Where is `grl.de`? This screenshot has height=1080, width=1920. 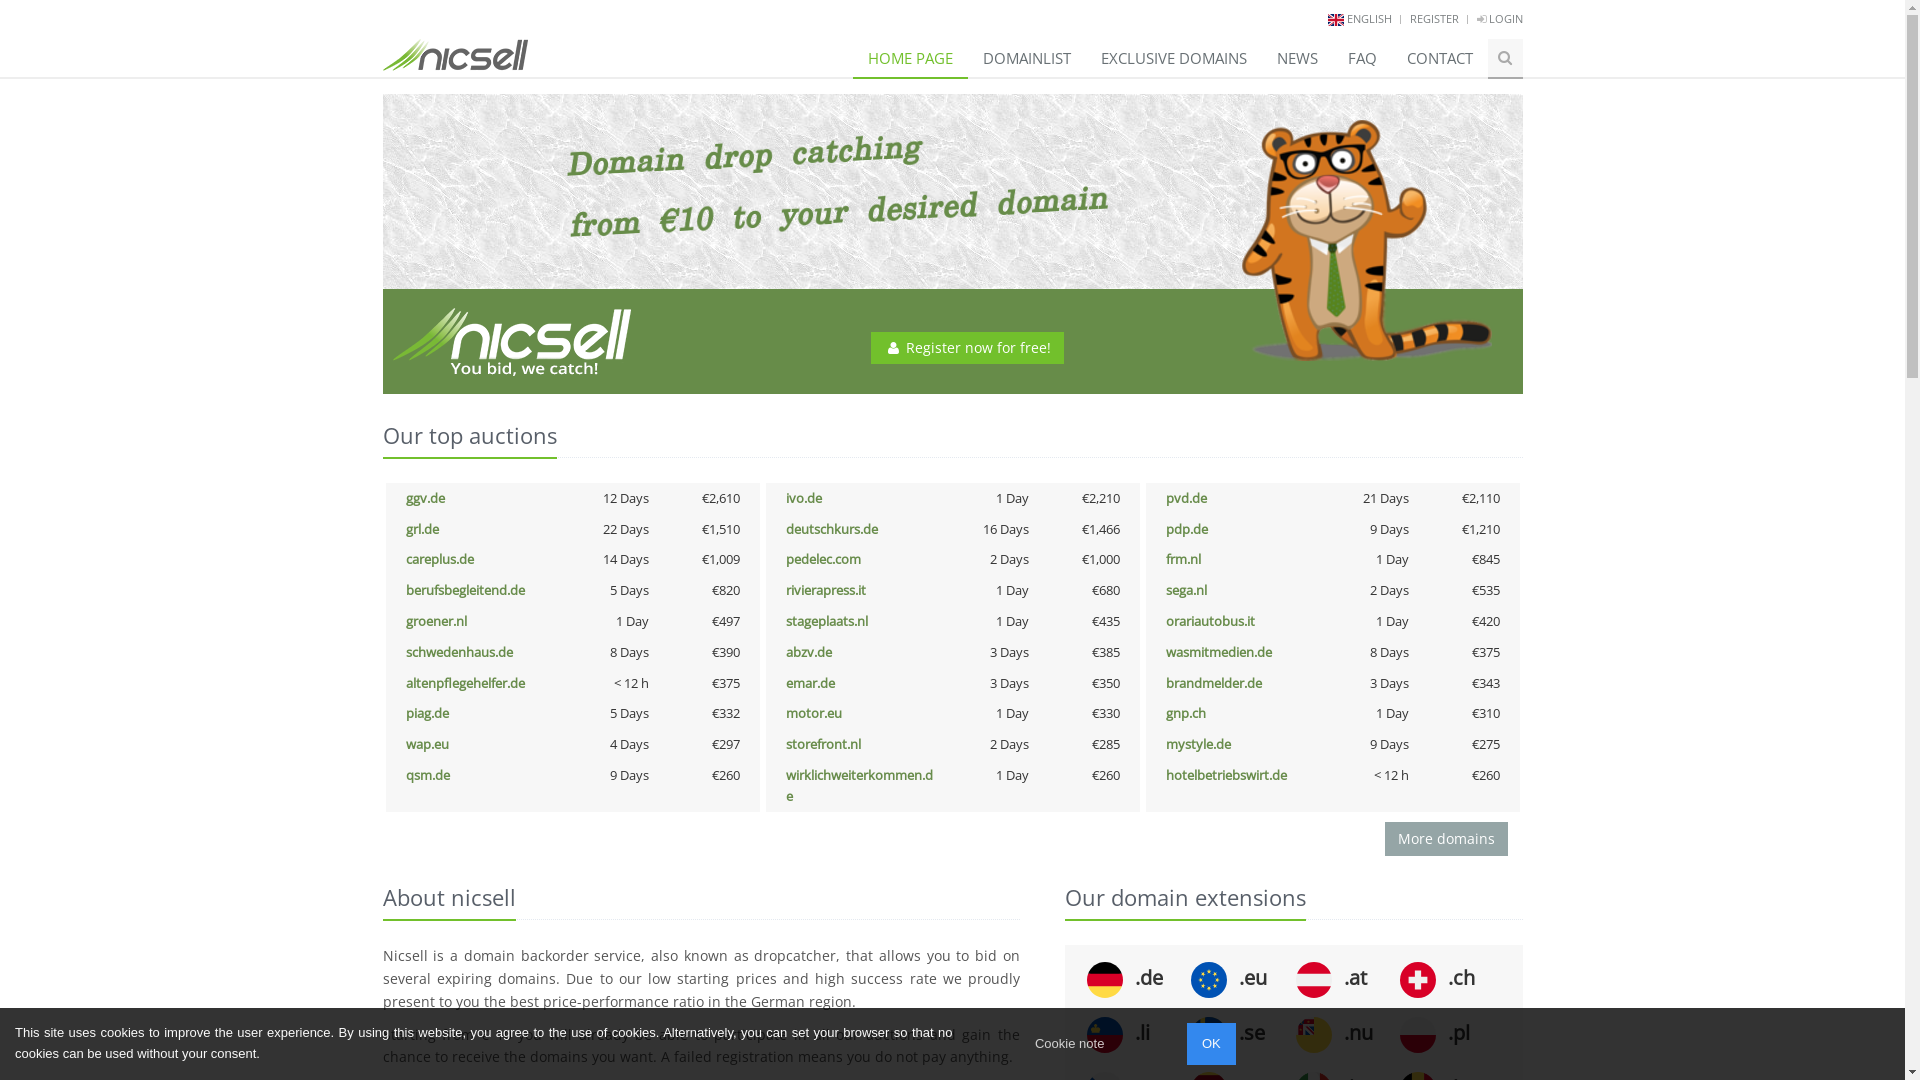
grl.de is located at coordinates (422, 529).